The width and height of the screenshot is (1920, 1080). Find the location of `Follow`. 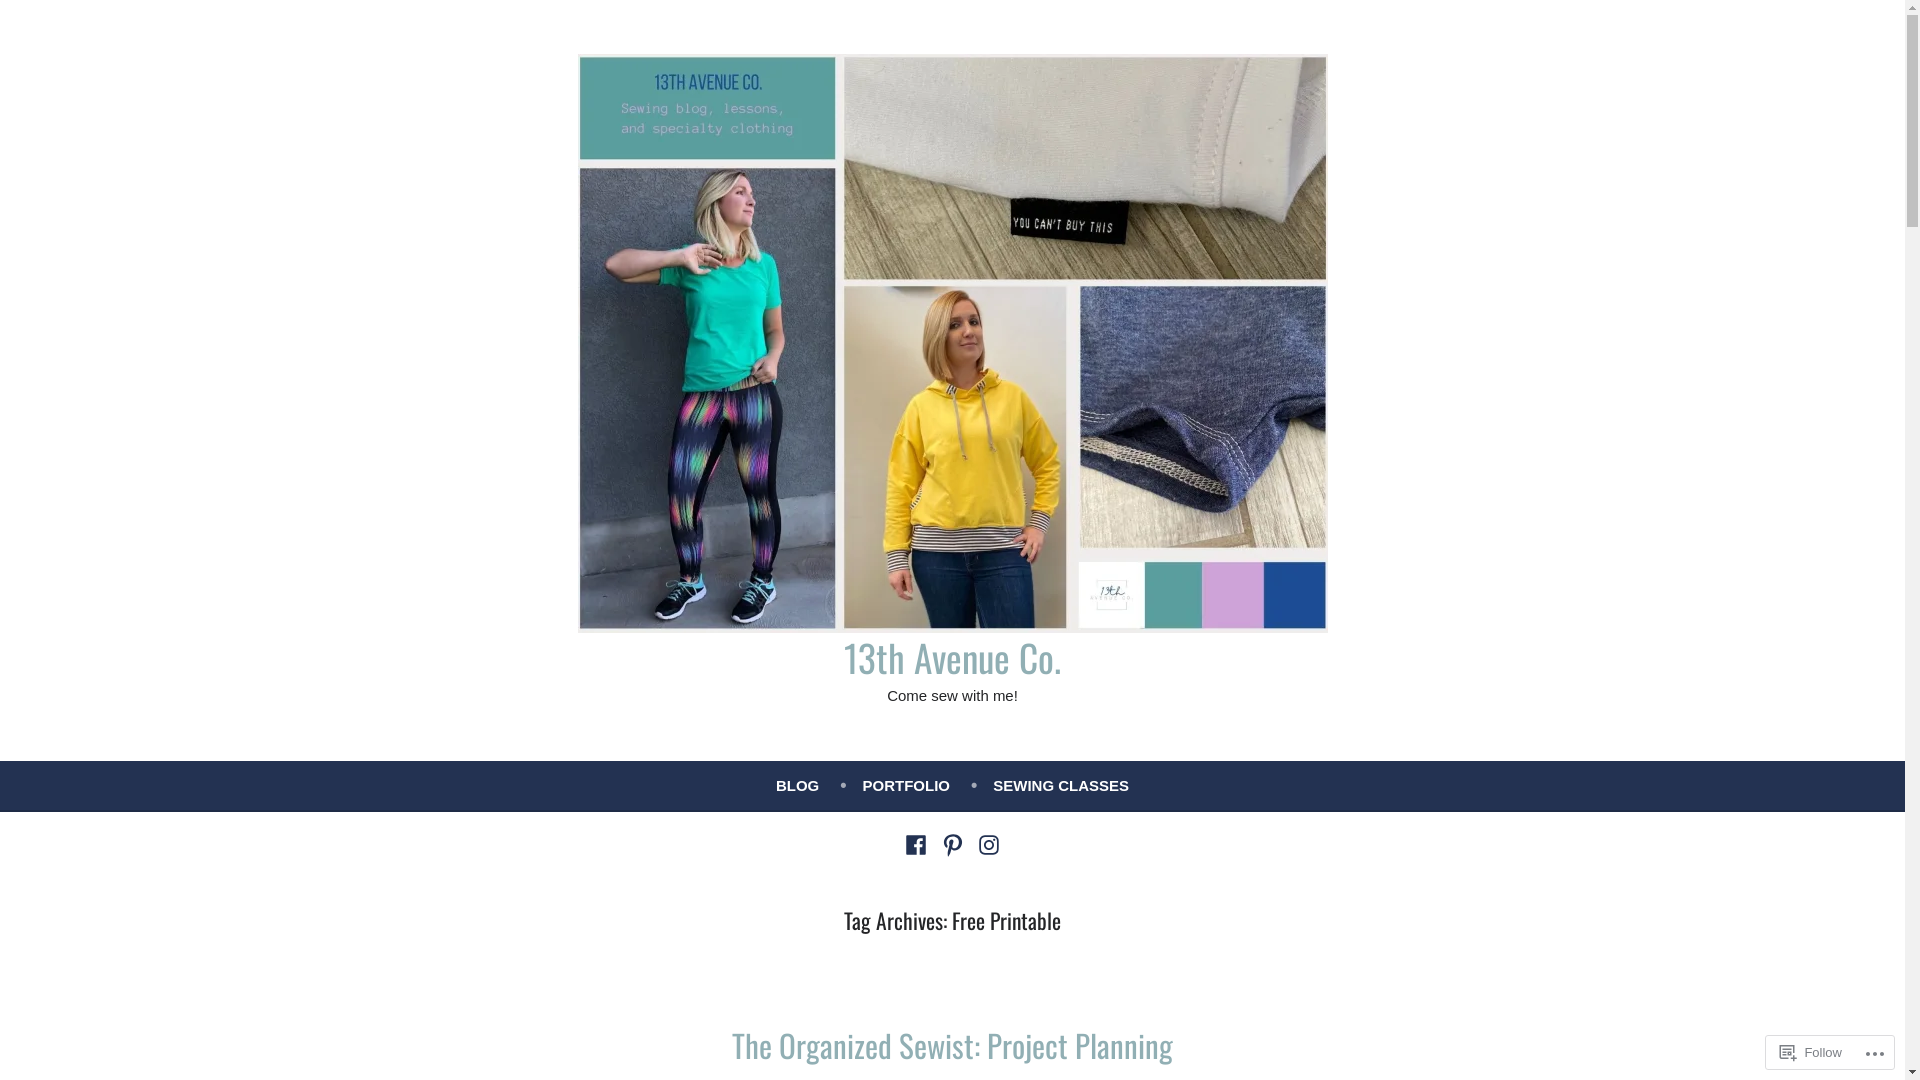

Follow is located at coordinates (1811, 1052).